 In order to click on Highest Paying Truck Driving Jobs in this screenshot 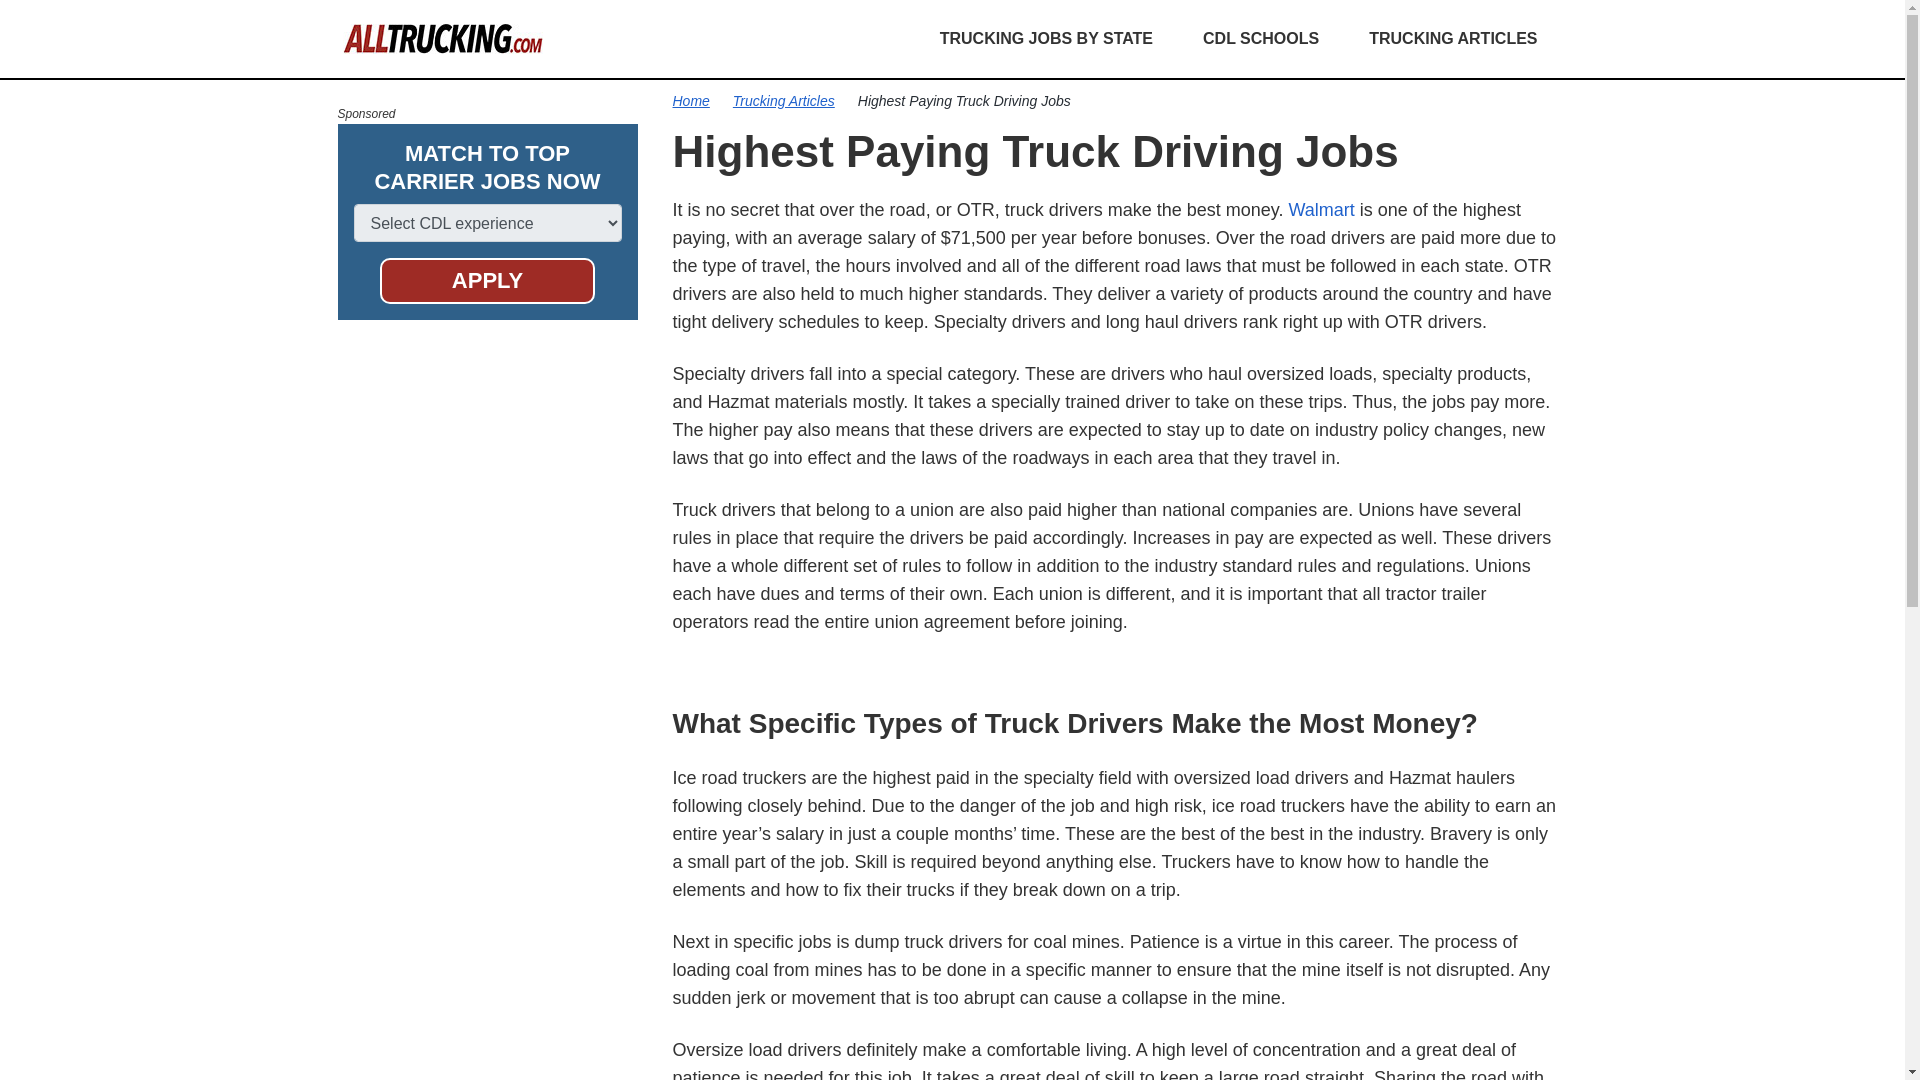, I will do `click(964, 100)`.